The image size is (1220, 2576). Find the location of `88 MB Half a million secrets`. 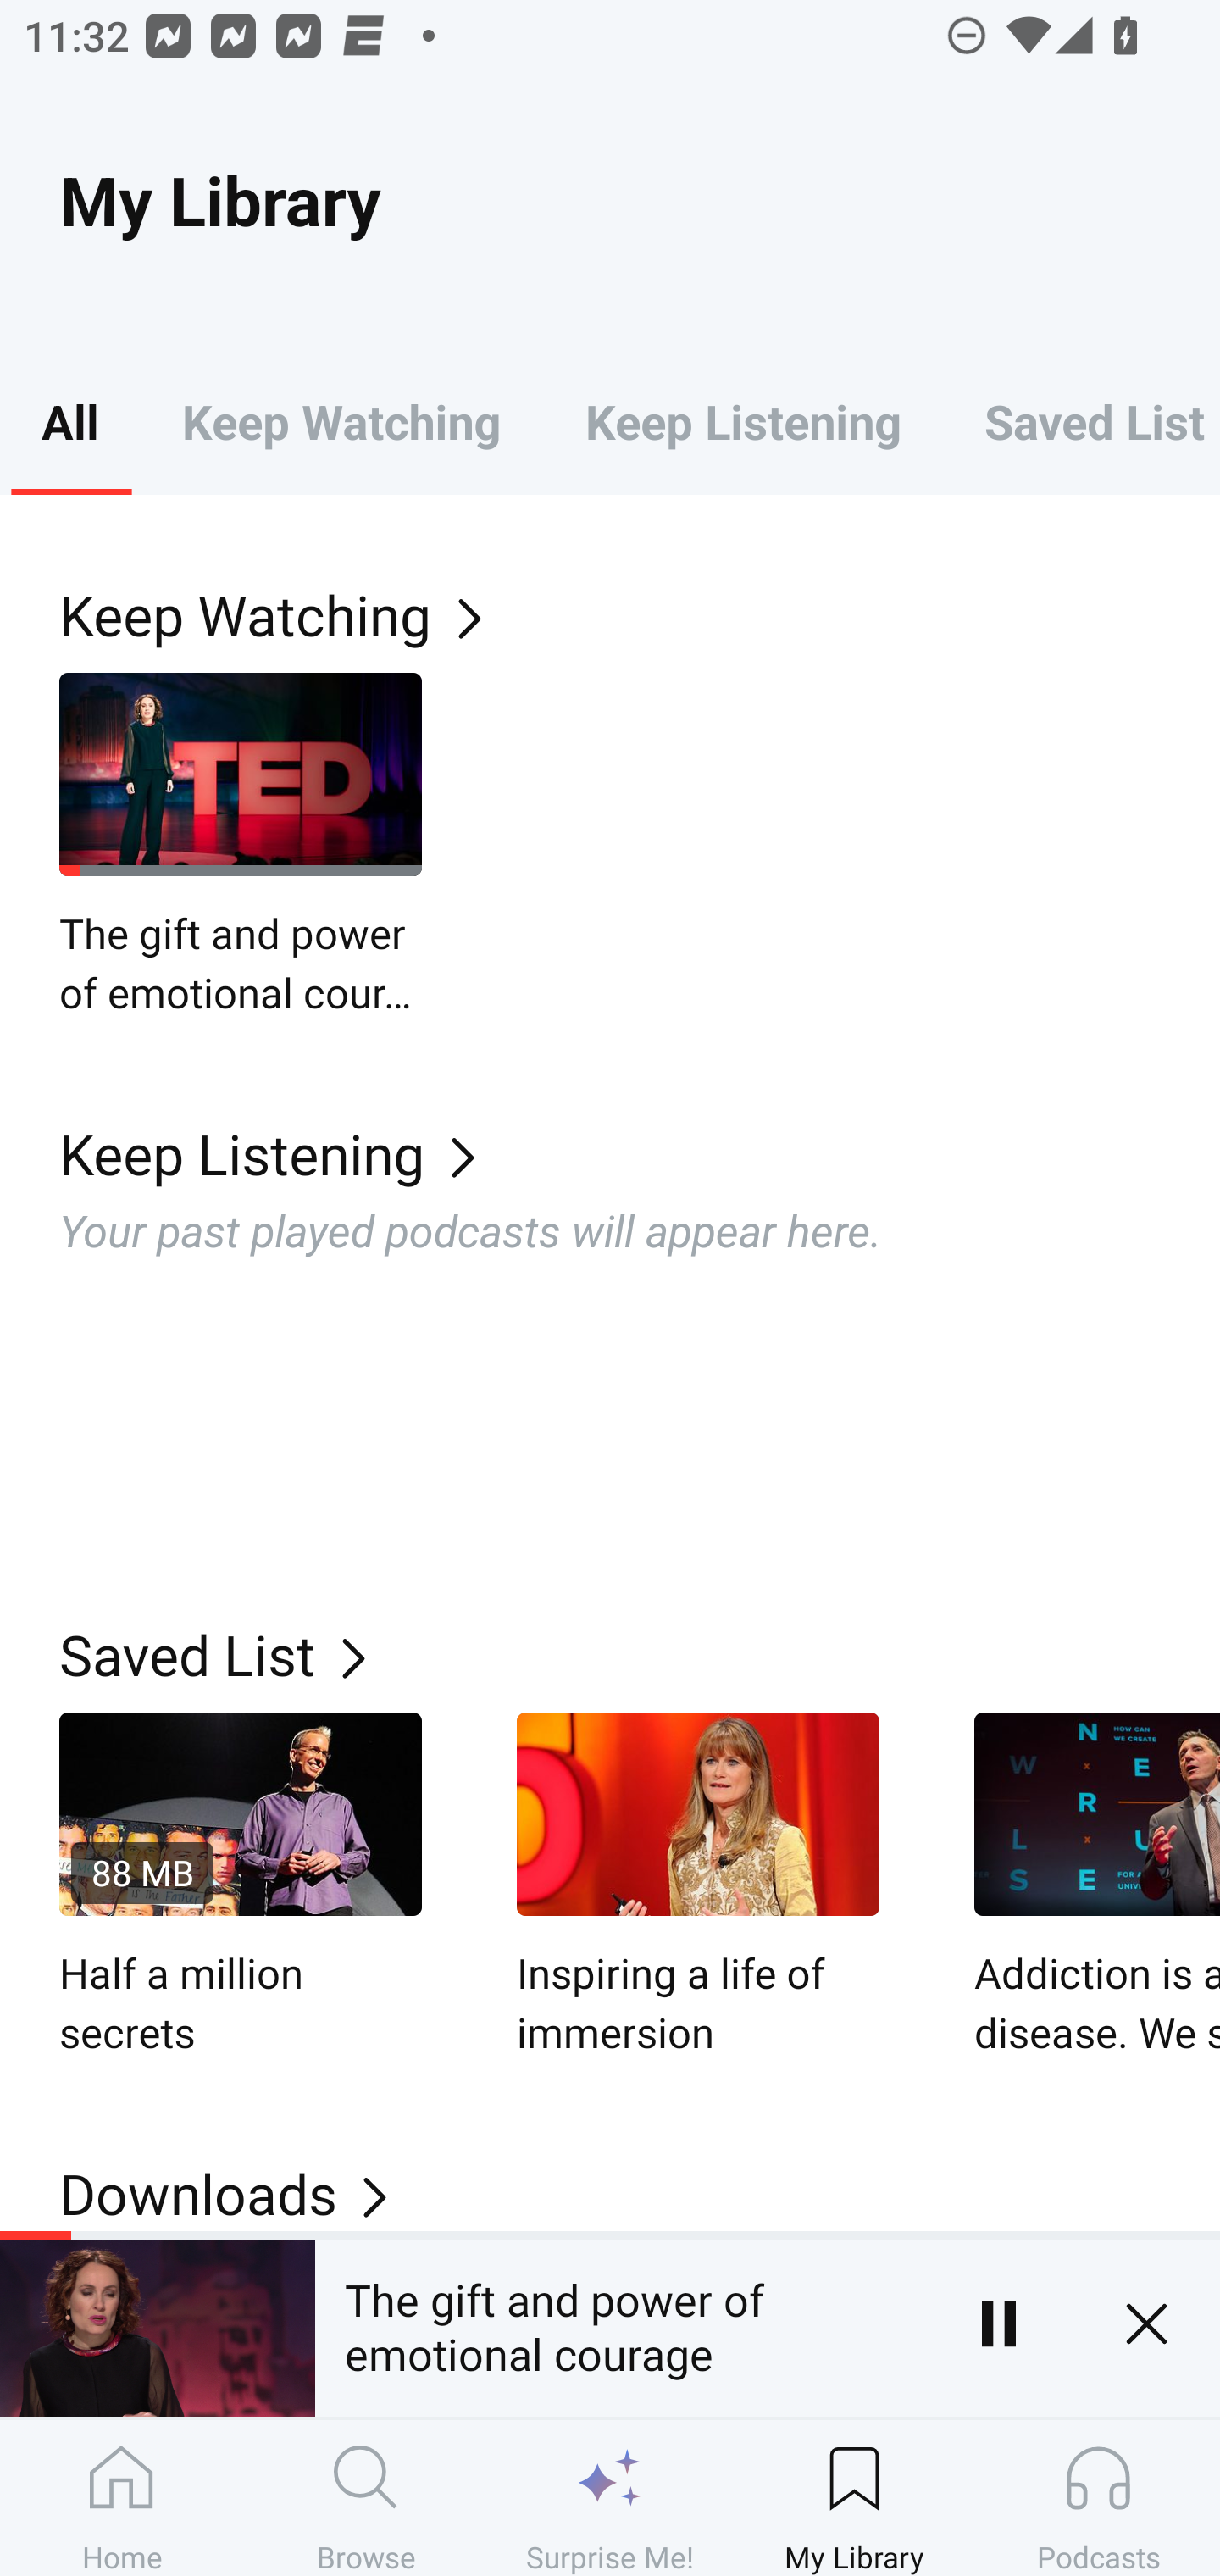

88 MB Half a million secrets is located at coordinates (241, 1886).